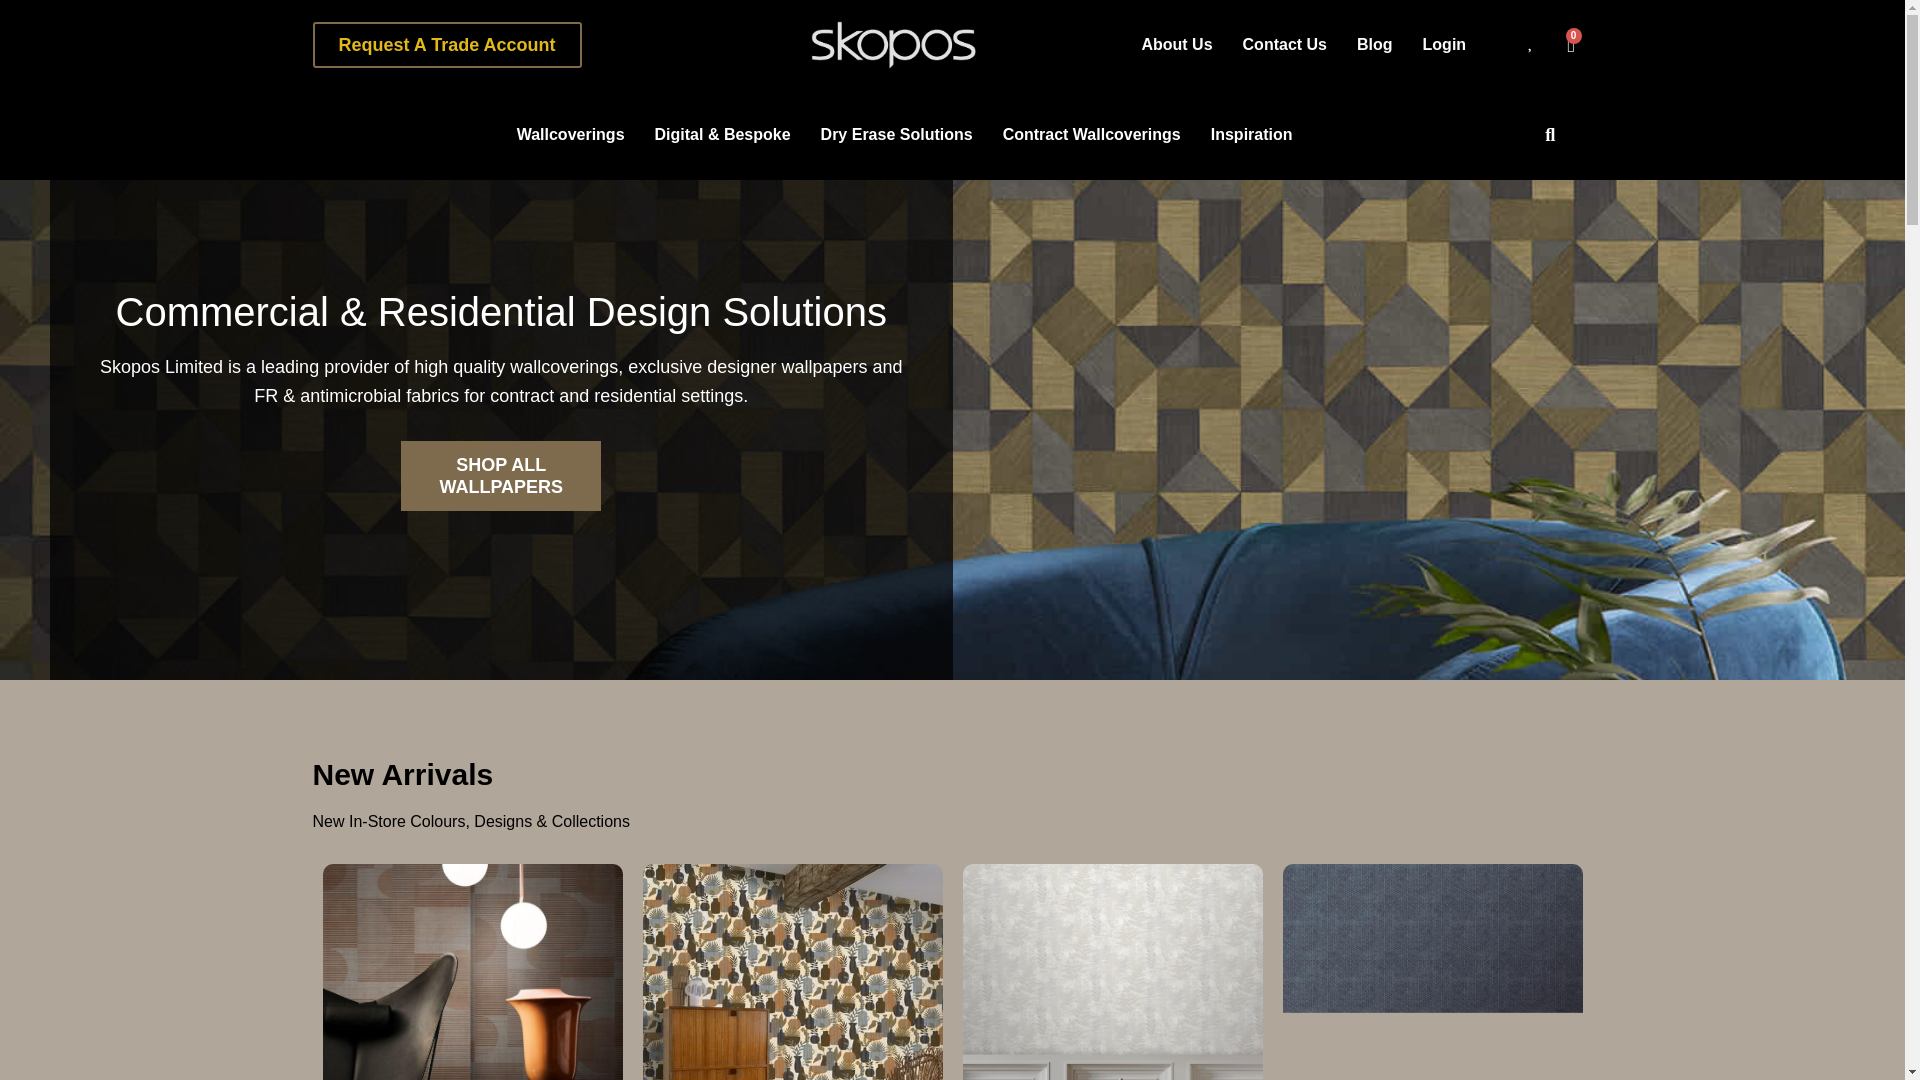 The image size is (1920, 1080). I want to click on About Us, so click(1176, 44).